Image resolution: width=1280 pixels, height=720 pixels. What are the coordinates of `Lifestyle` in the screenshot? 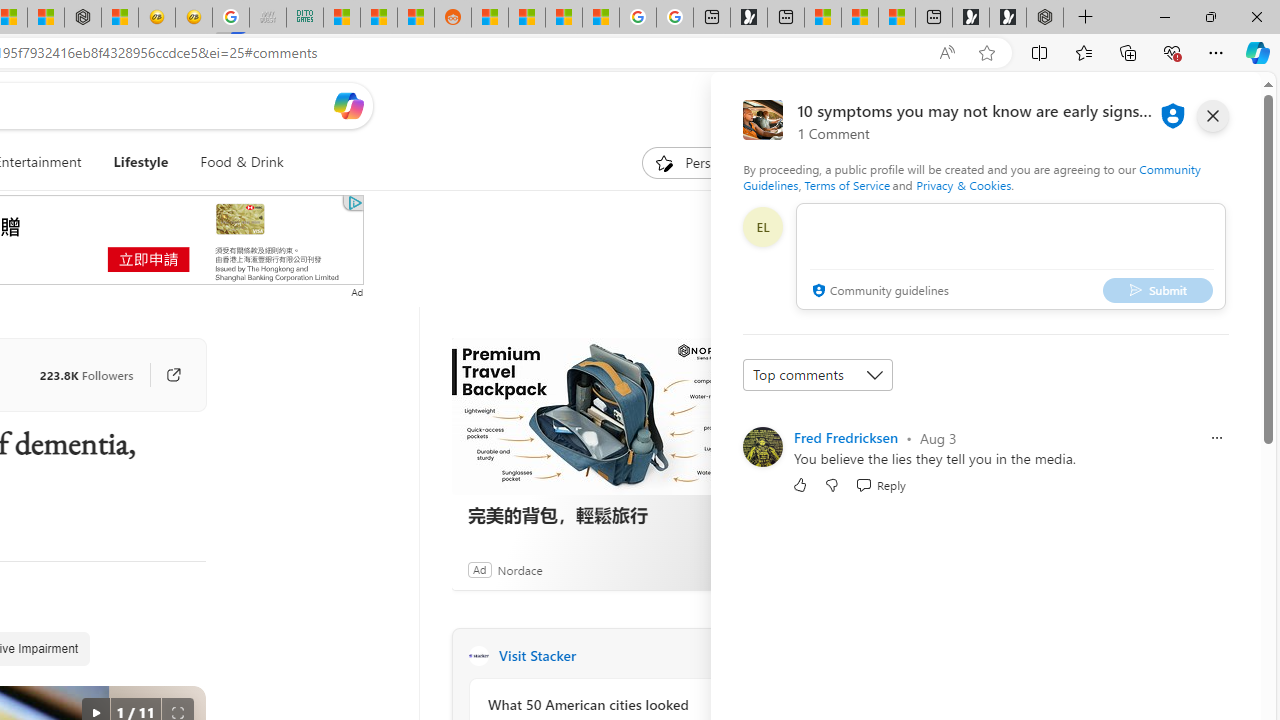 It's located at (140, 162).